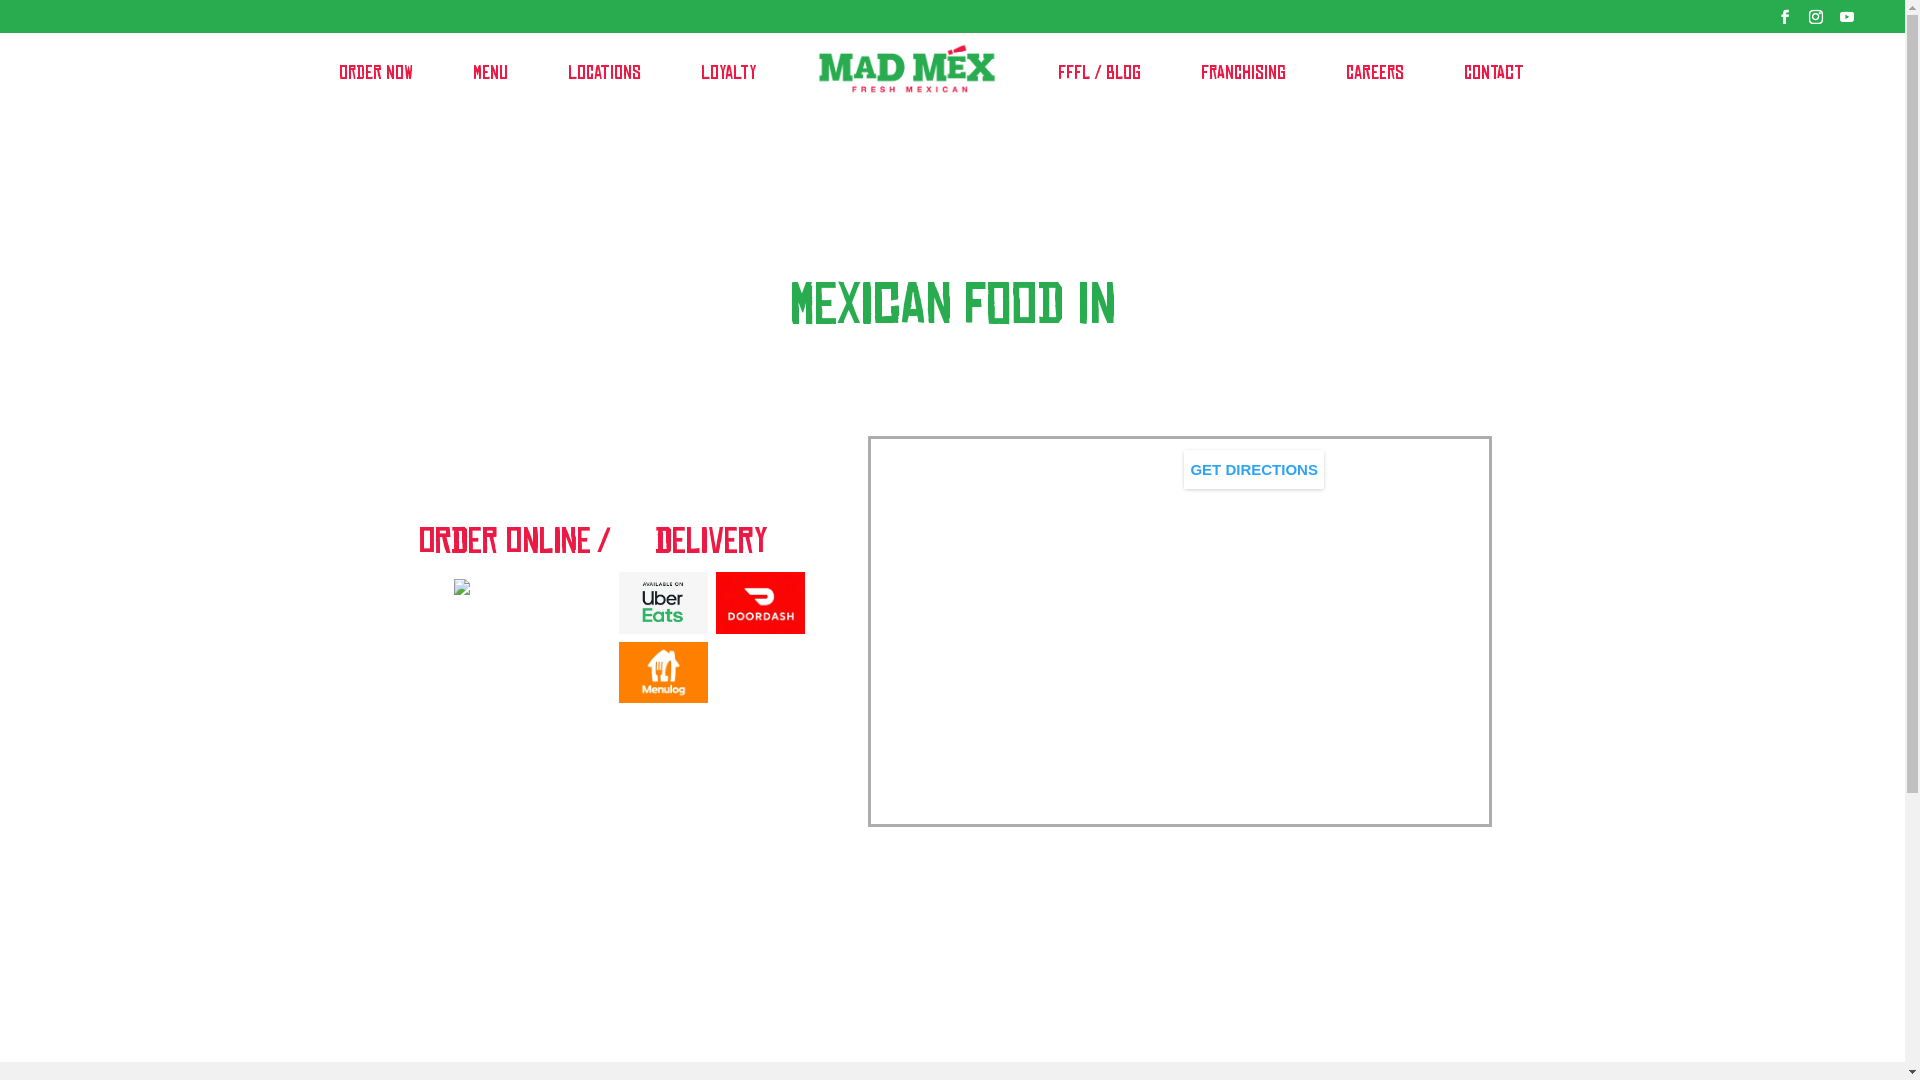 The image size is (1920, 1080). Describe the element at coordinates (1375, 73) in the screenshot. I see `Careers` at that location.